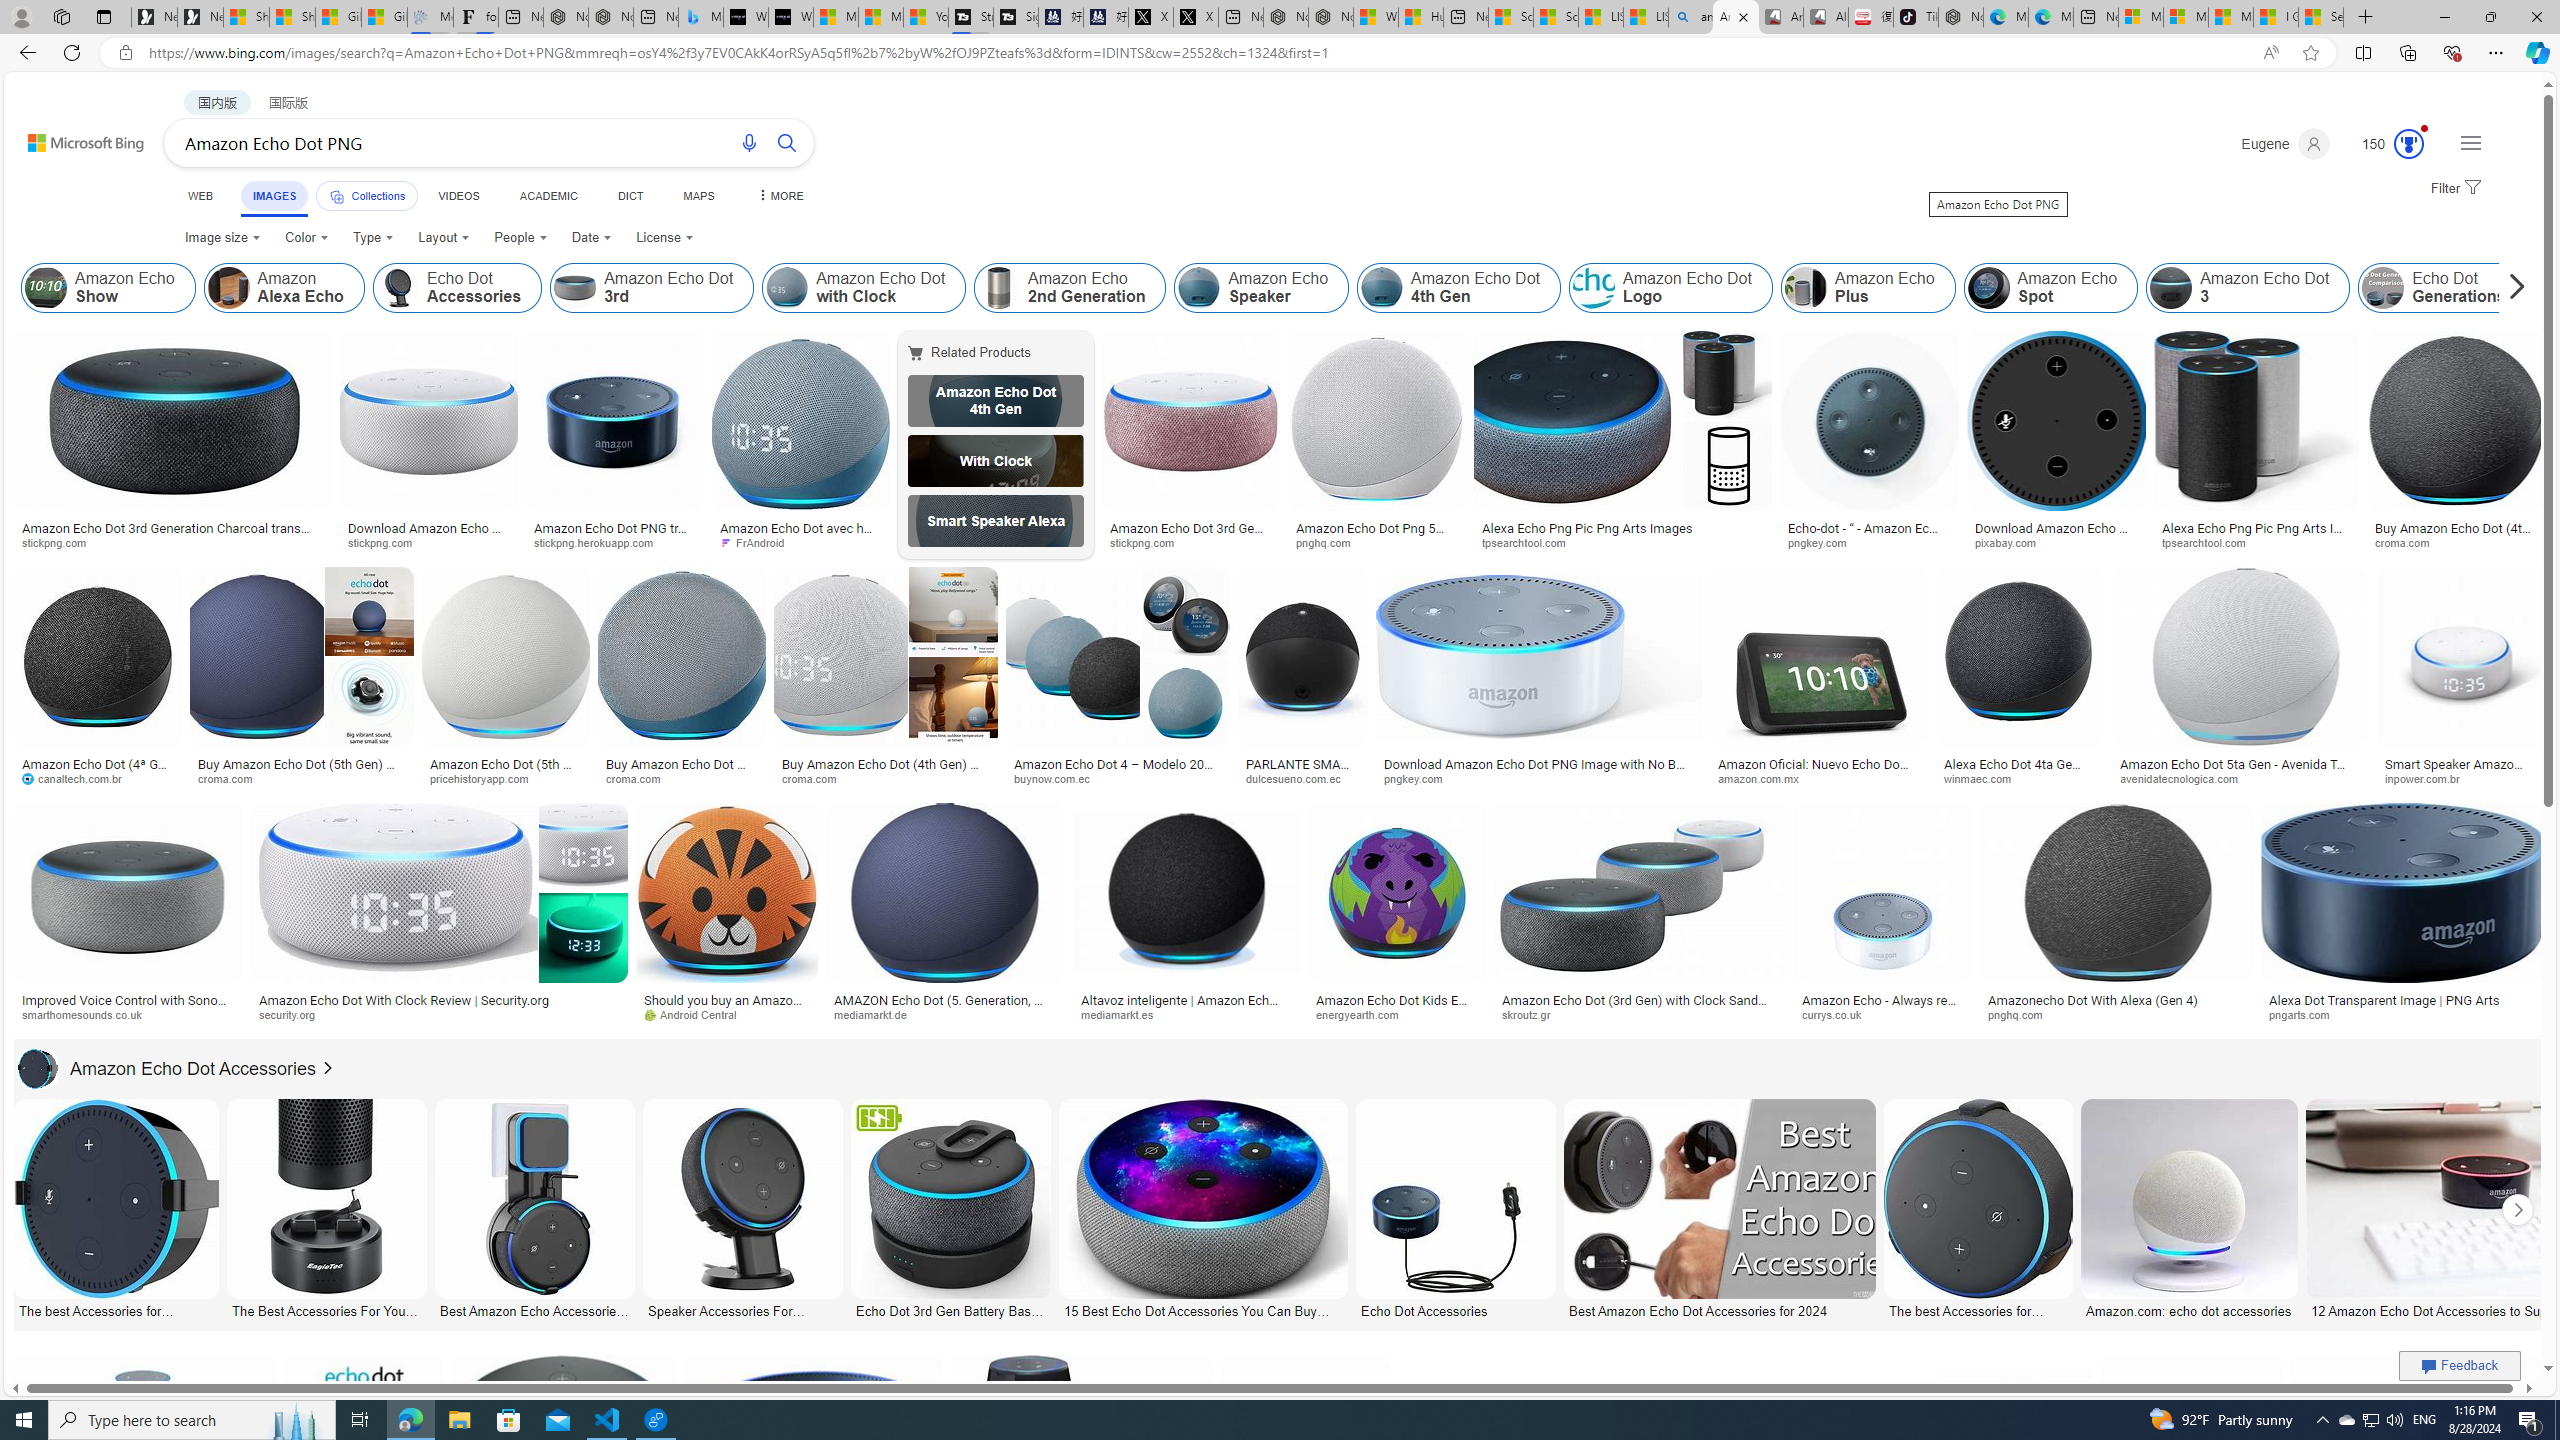 The height and width of the screenshot is (1440, 2560). Describe the element at coordinates (2020, 778) in the screenshot. I see `winmaec.com` at that location.